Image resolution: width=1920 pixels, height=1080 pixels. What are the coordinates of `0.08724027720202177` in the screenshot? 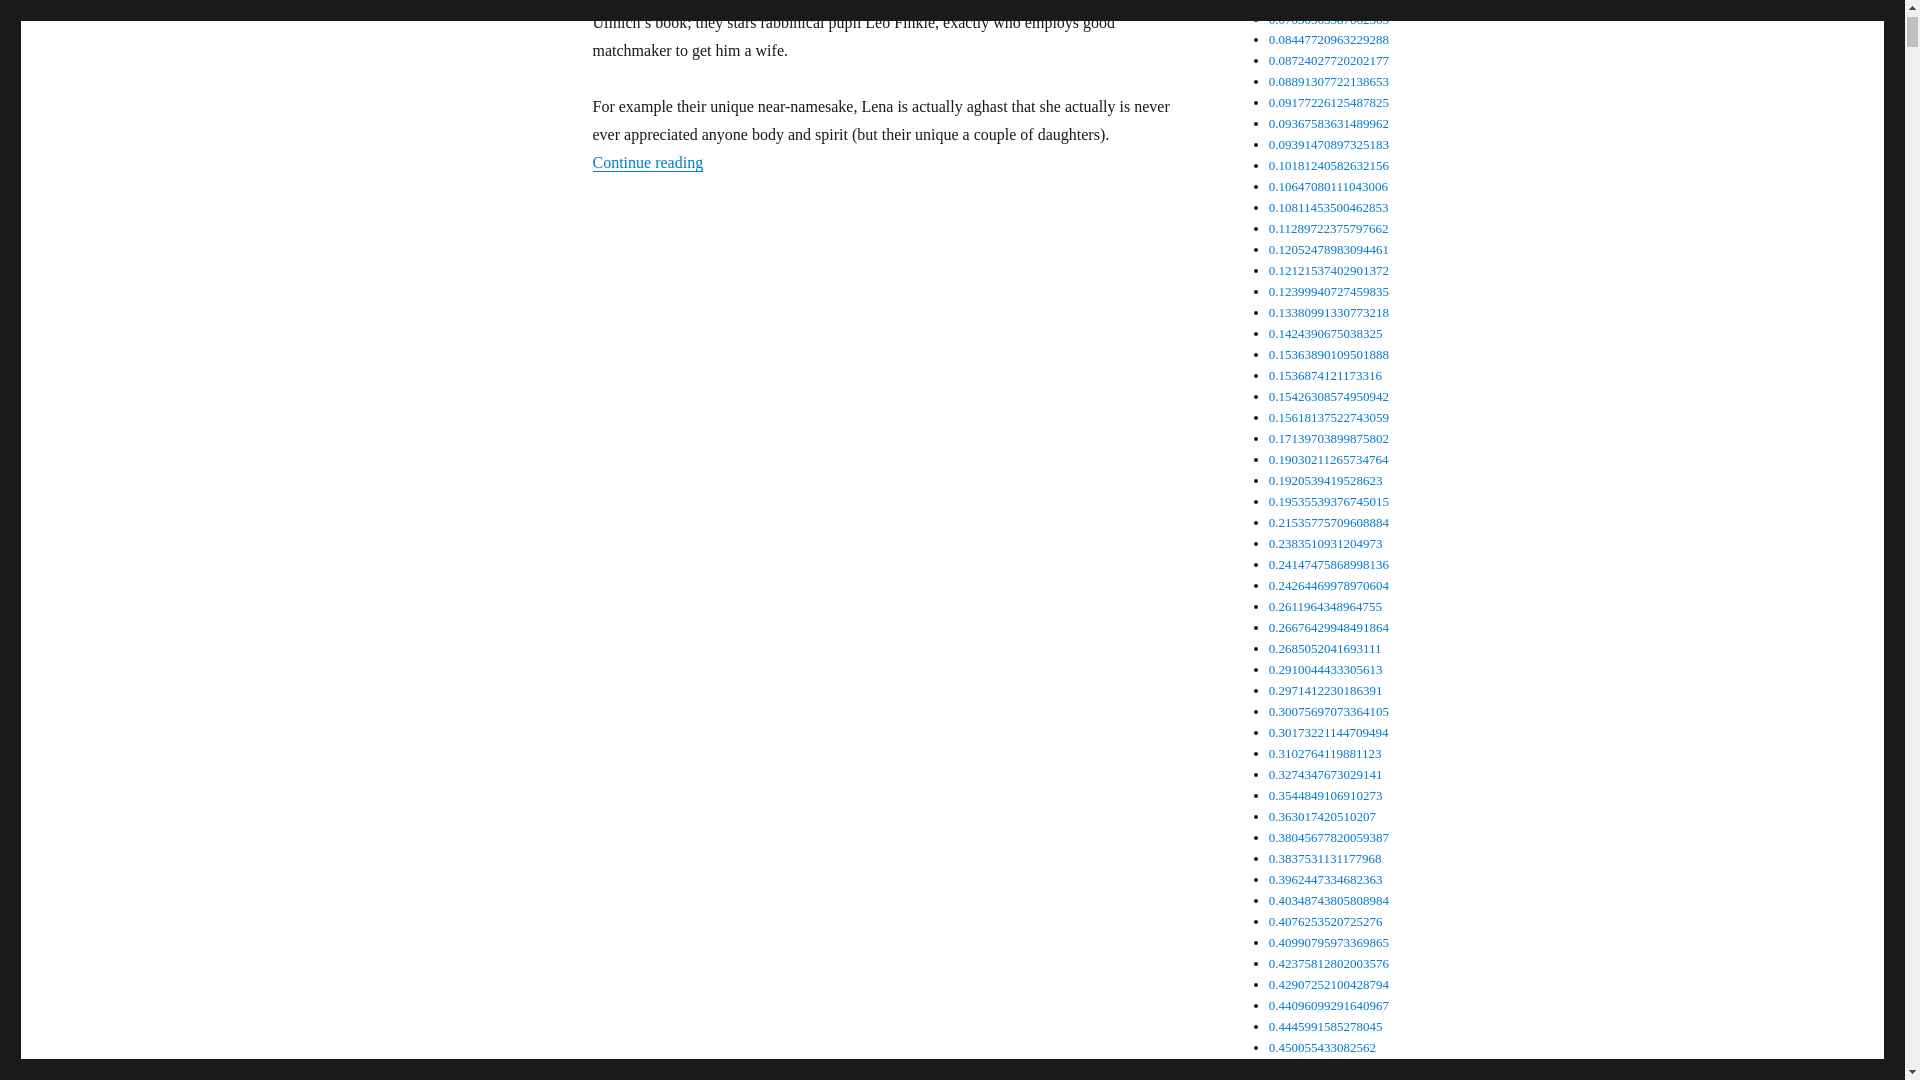 It's located at (1328, 60).